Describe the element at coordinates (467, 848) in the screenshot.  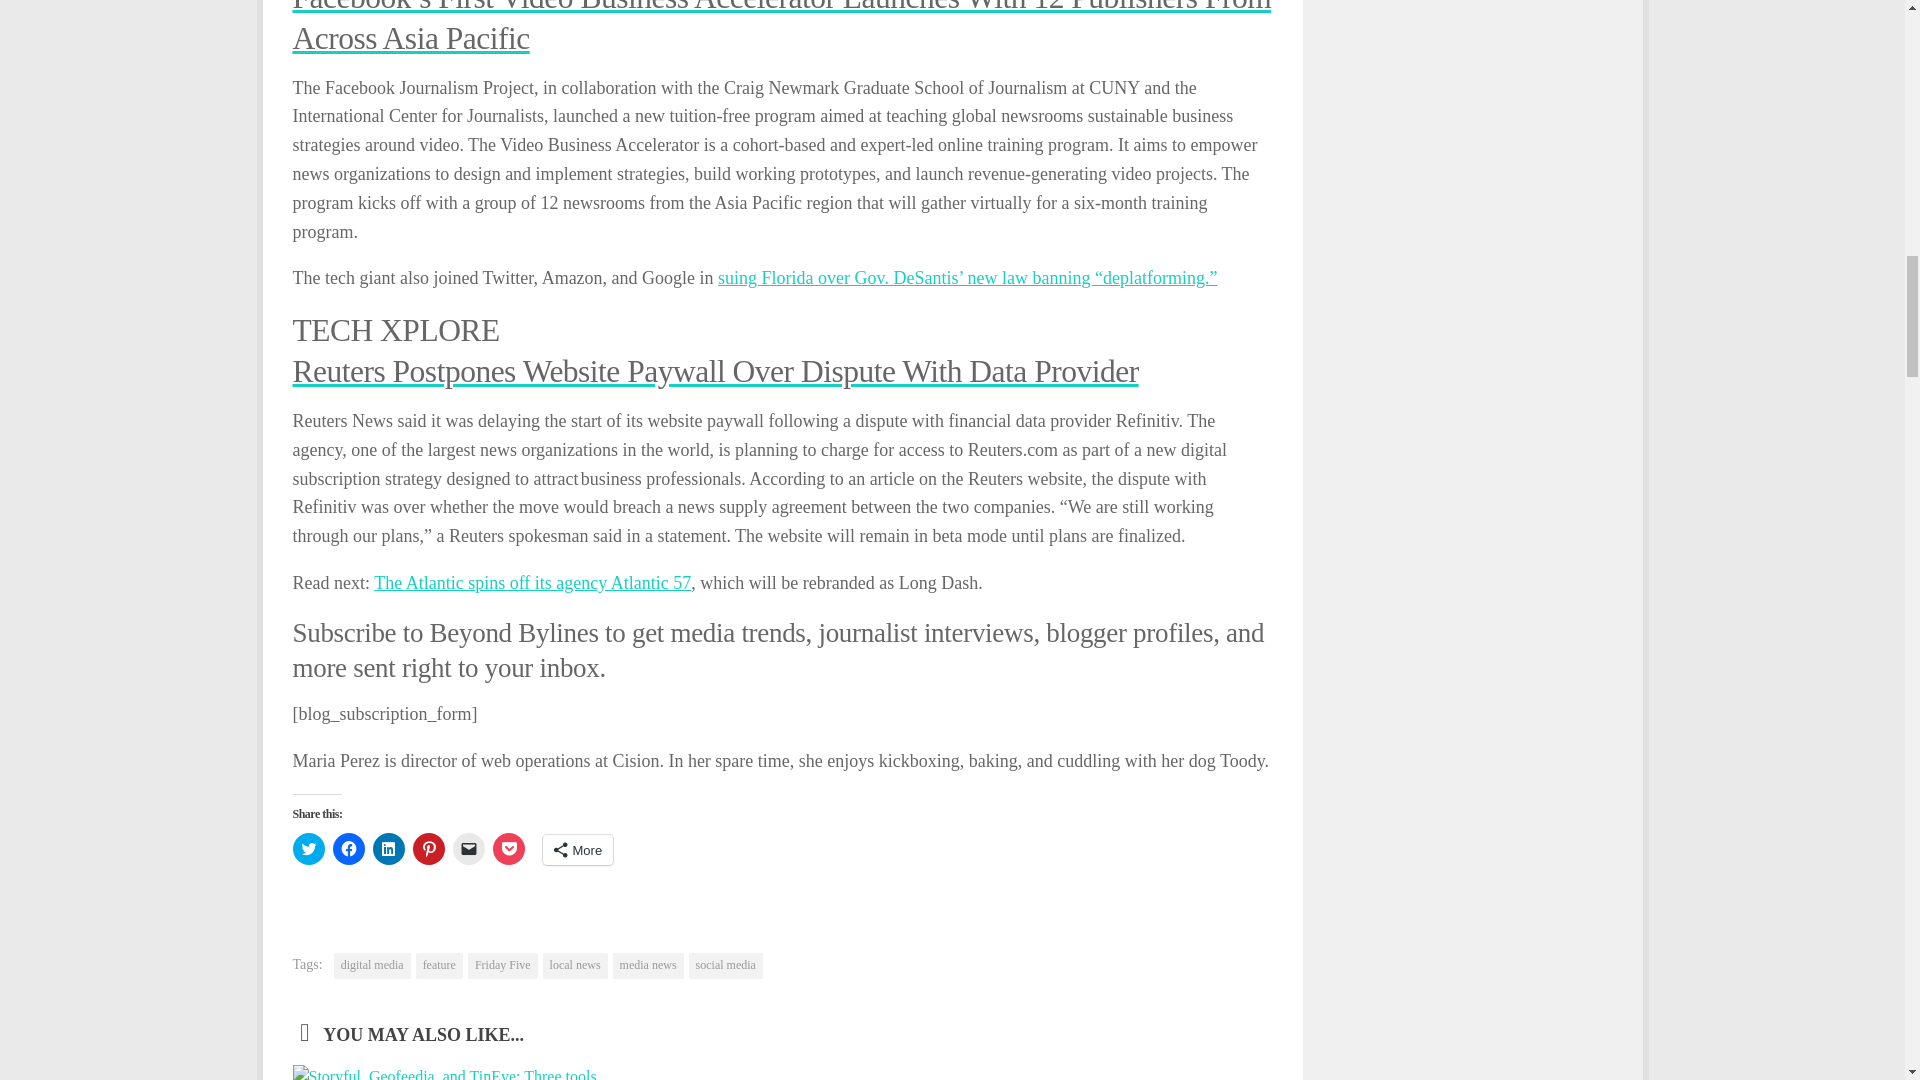
I see `Click to email a link to a friend` at that location.